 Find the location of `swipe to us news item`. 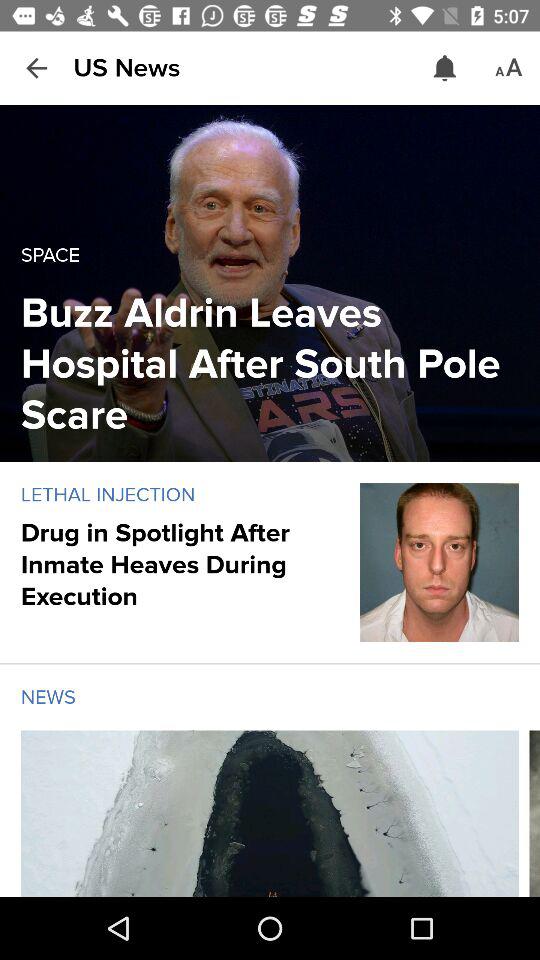

swipe to us news item is located at coordinates (126, 68).